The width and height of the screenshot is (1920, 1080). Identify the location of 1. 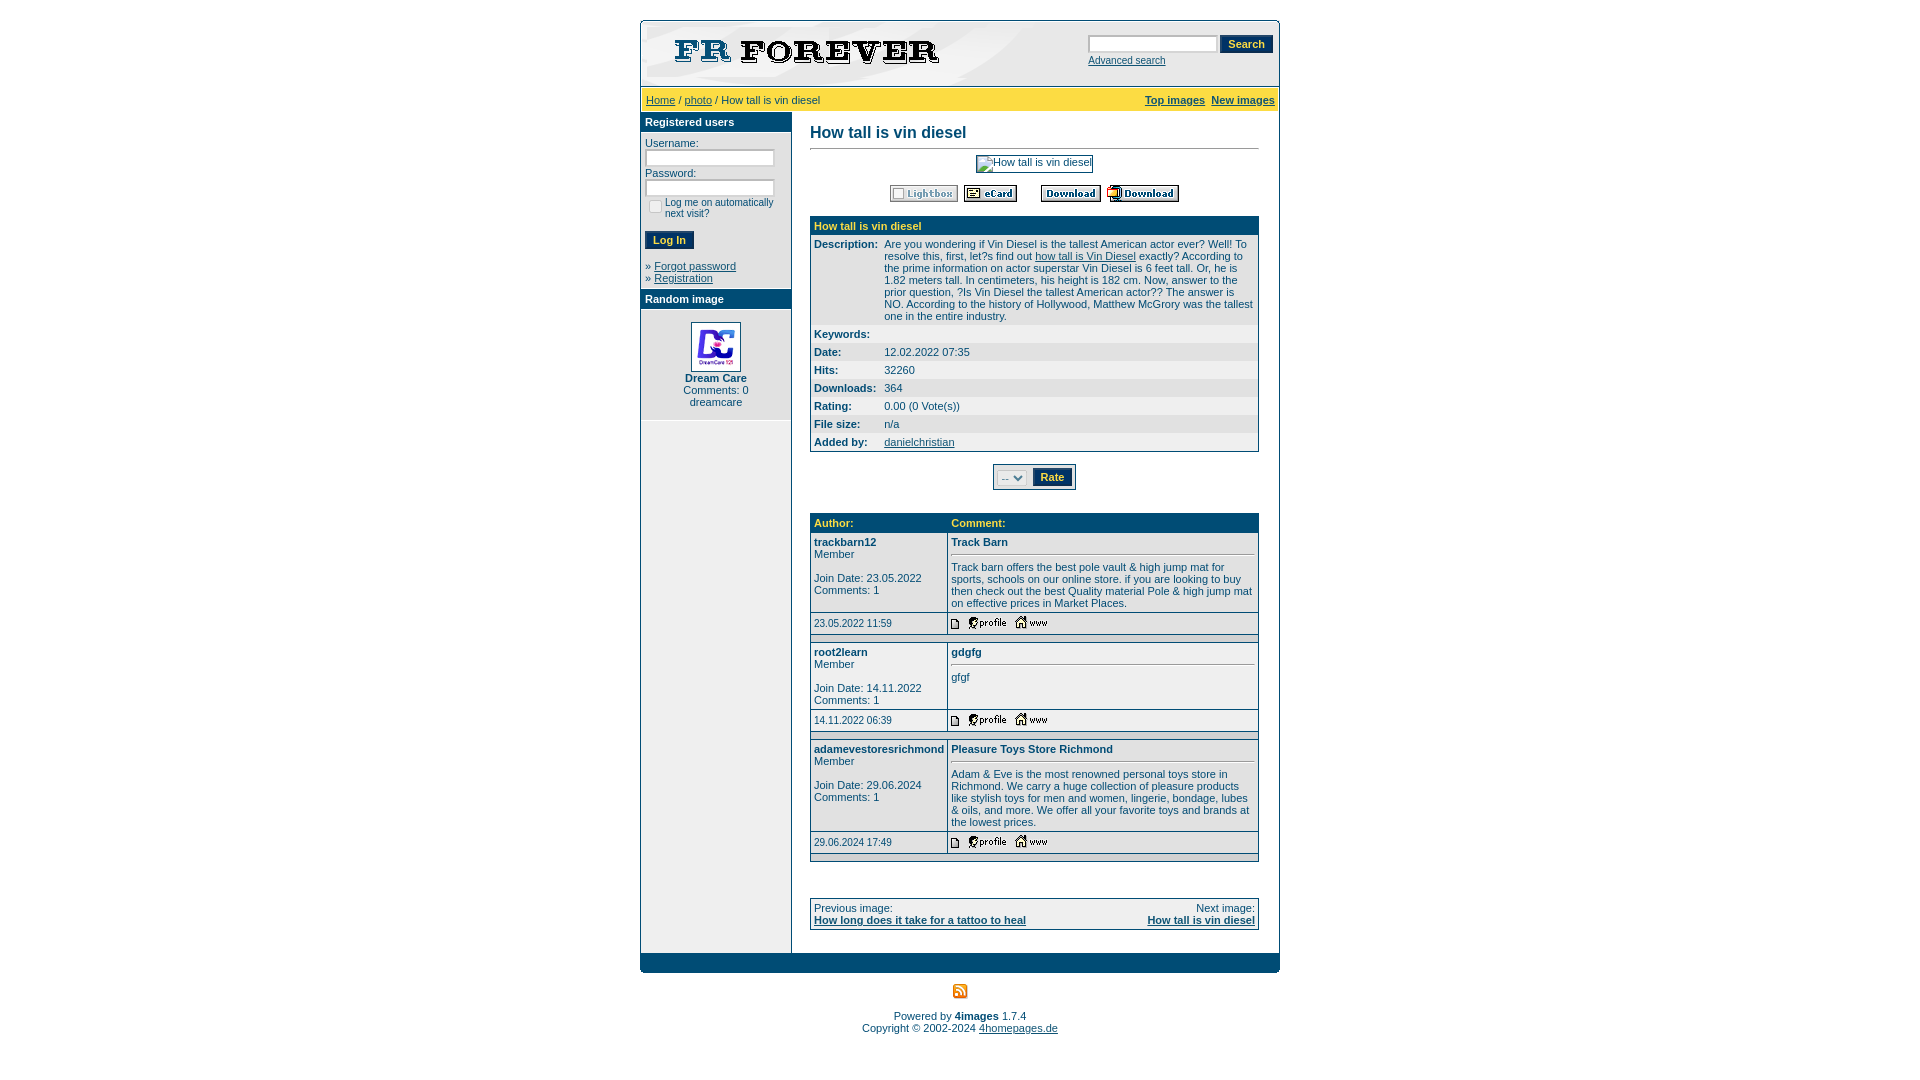
(655, 206).